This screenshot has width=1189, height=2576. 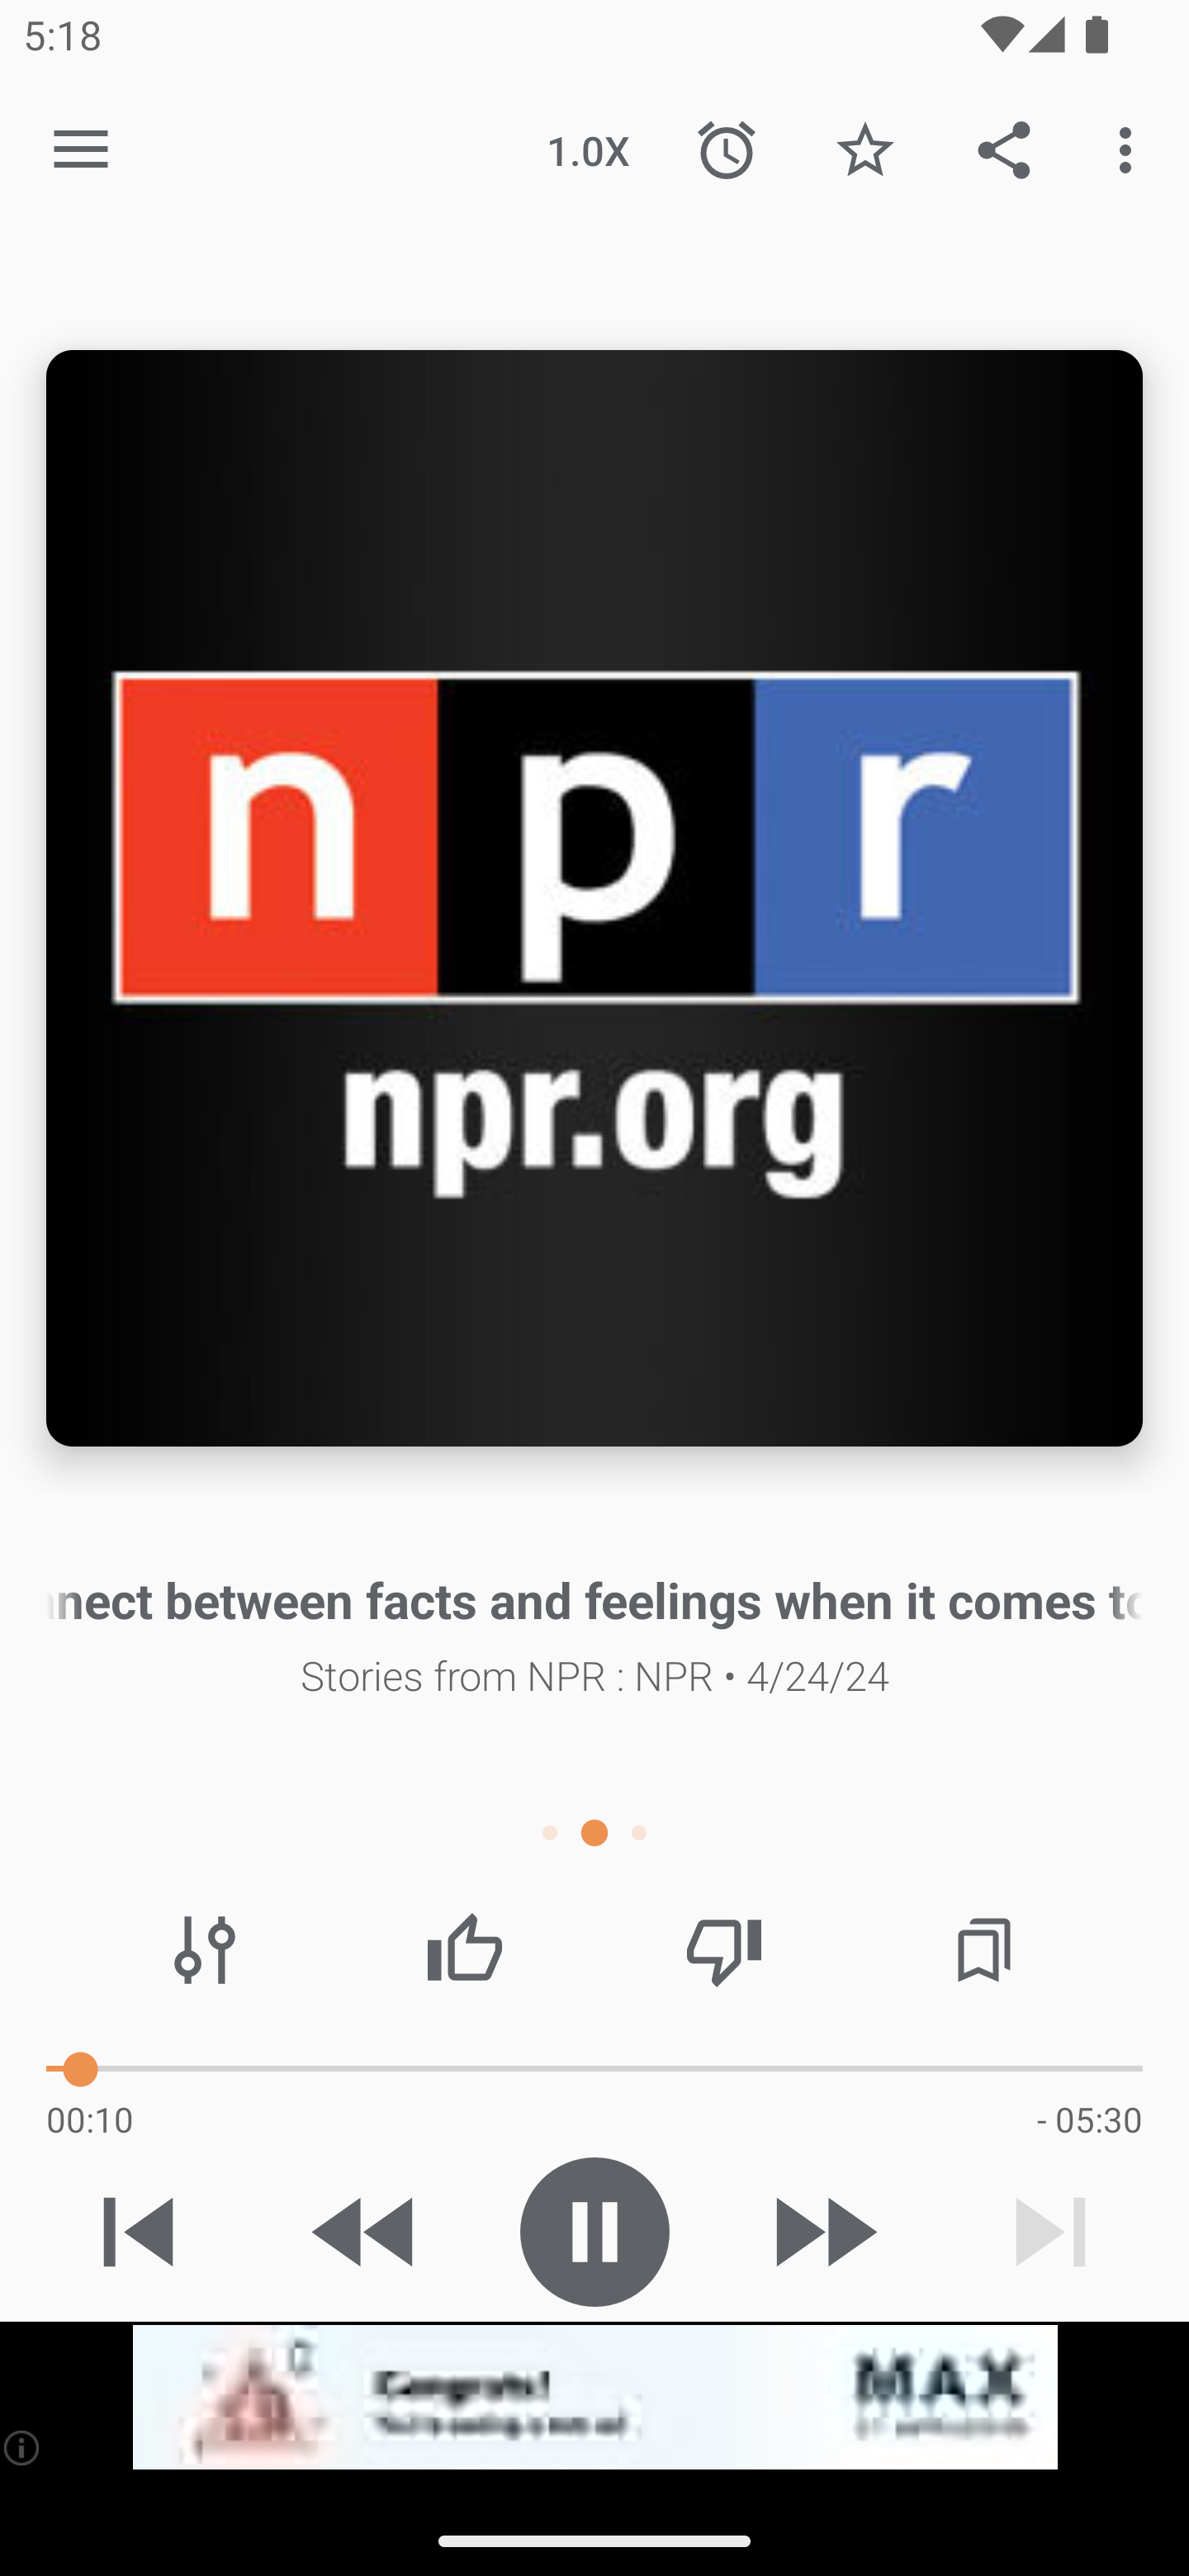 What do you see at coordinates (1050, 2232) in the screenshot?
I see `Next track` at bounding box center [1050, 2232].